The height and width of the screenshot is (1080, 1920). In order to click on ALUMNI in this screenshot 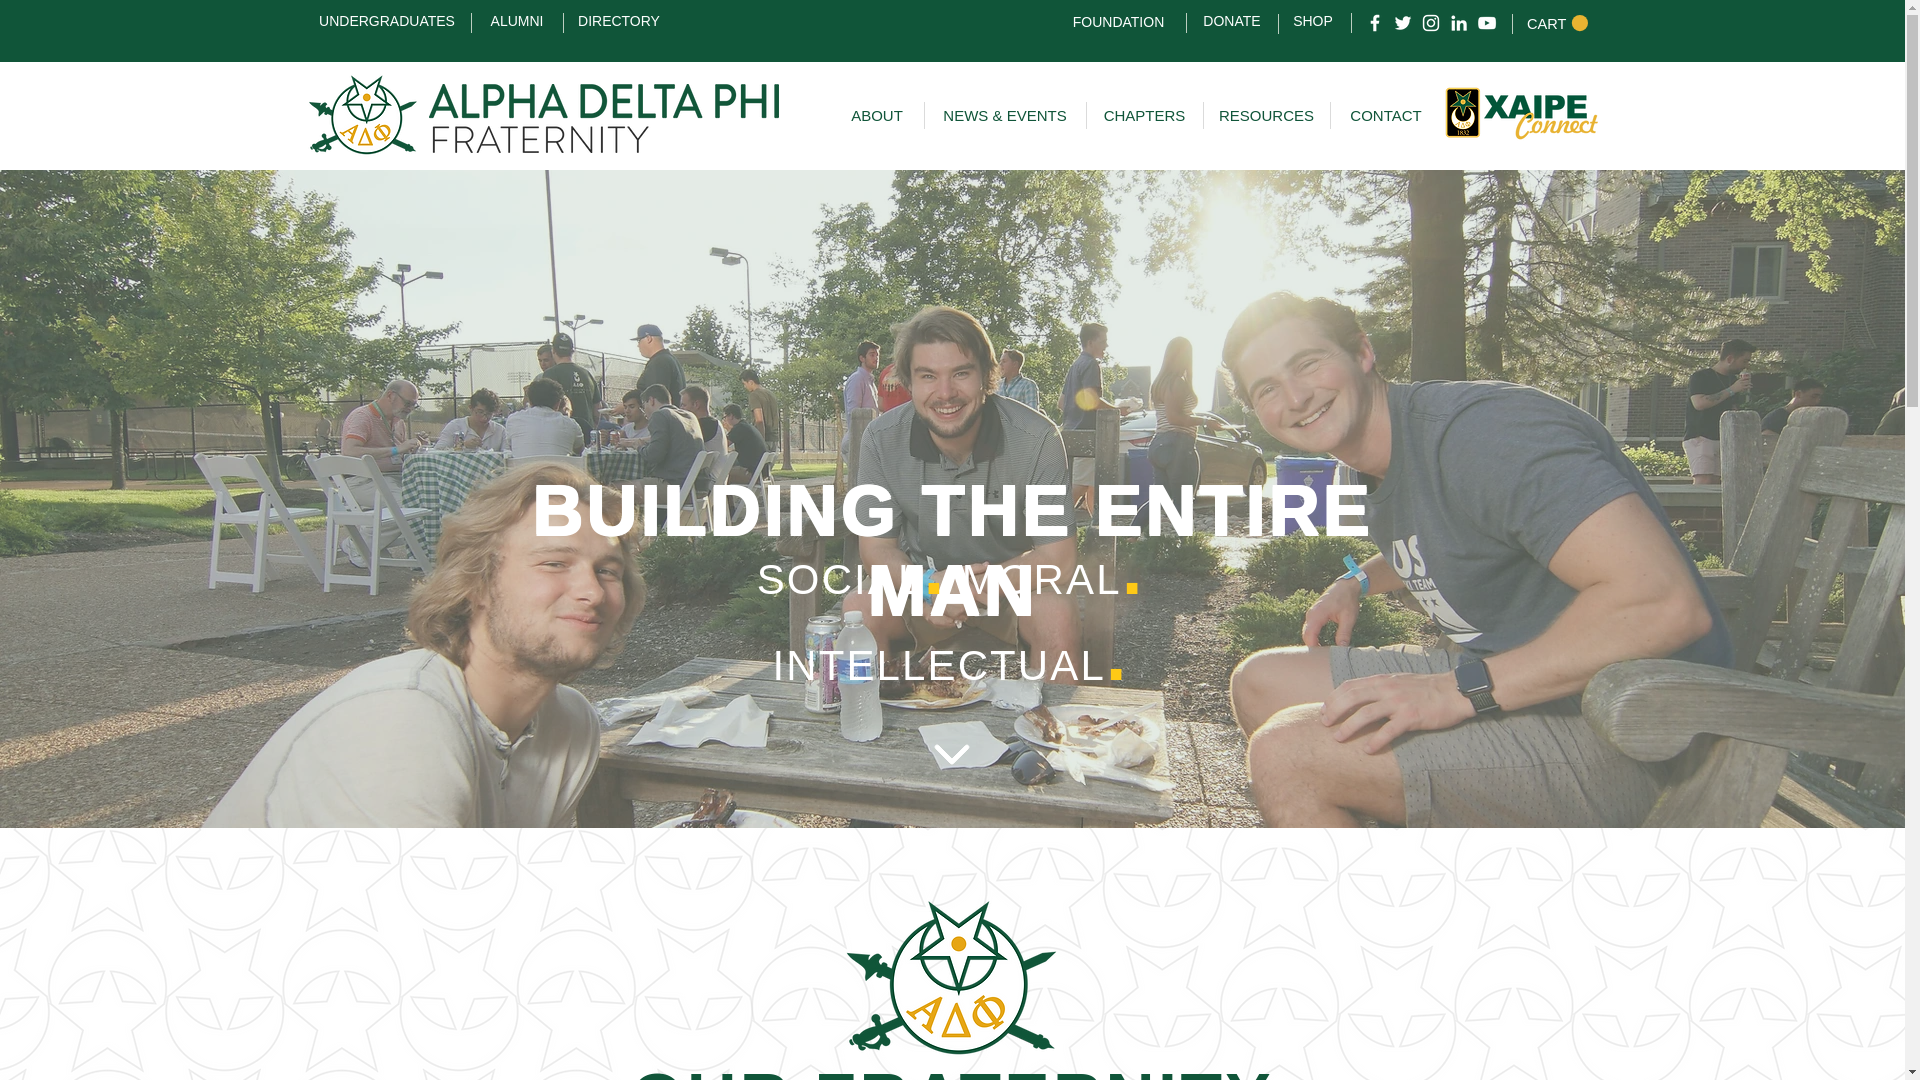, I will do `click(517, 20)`.